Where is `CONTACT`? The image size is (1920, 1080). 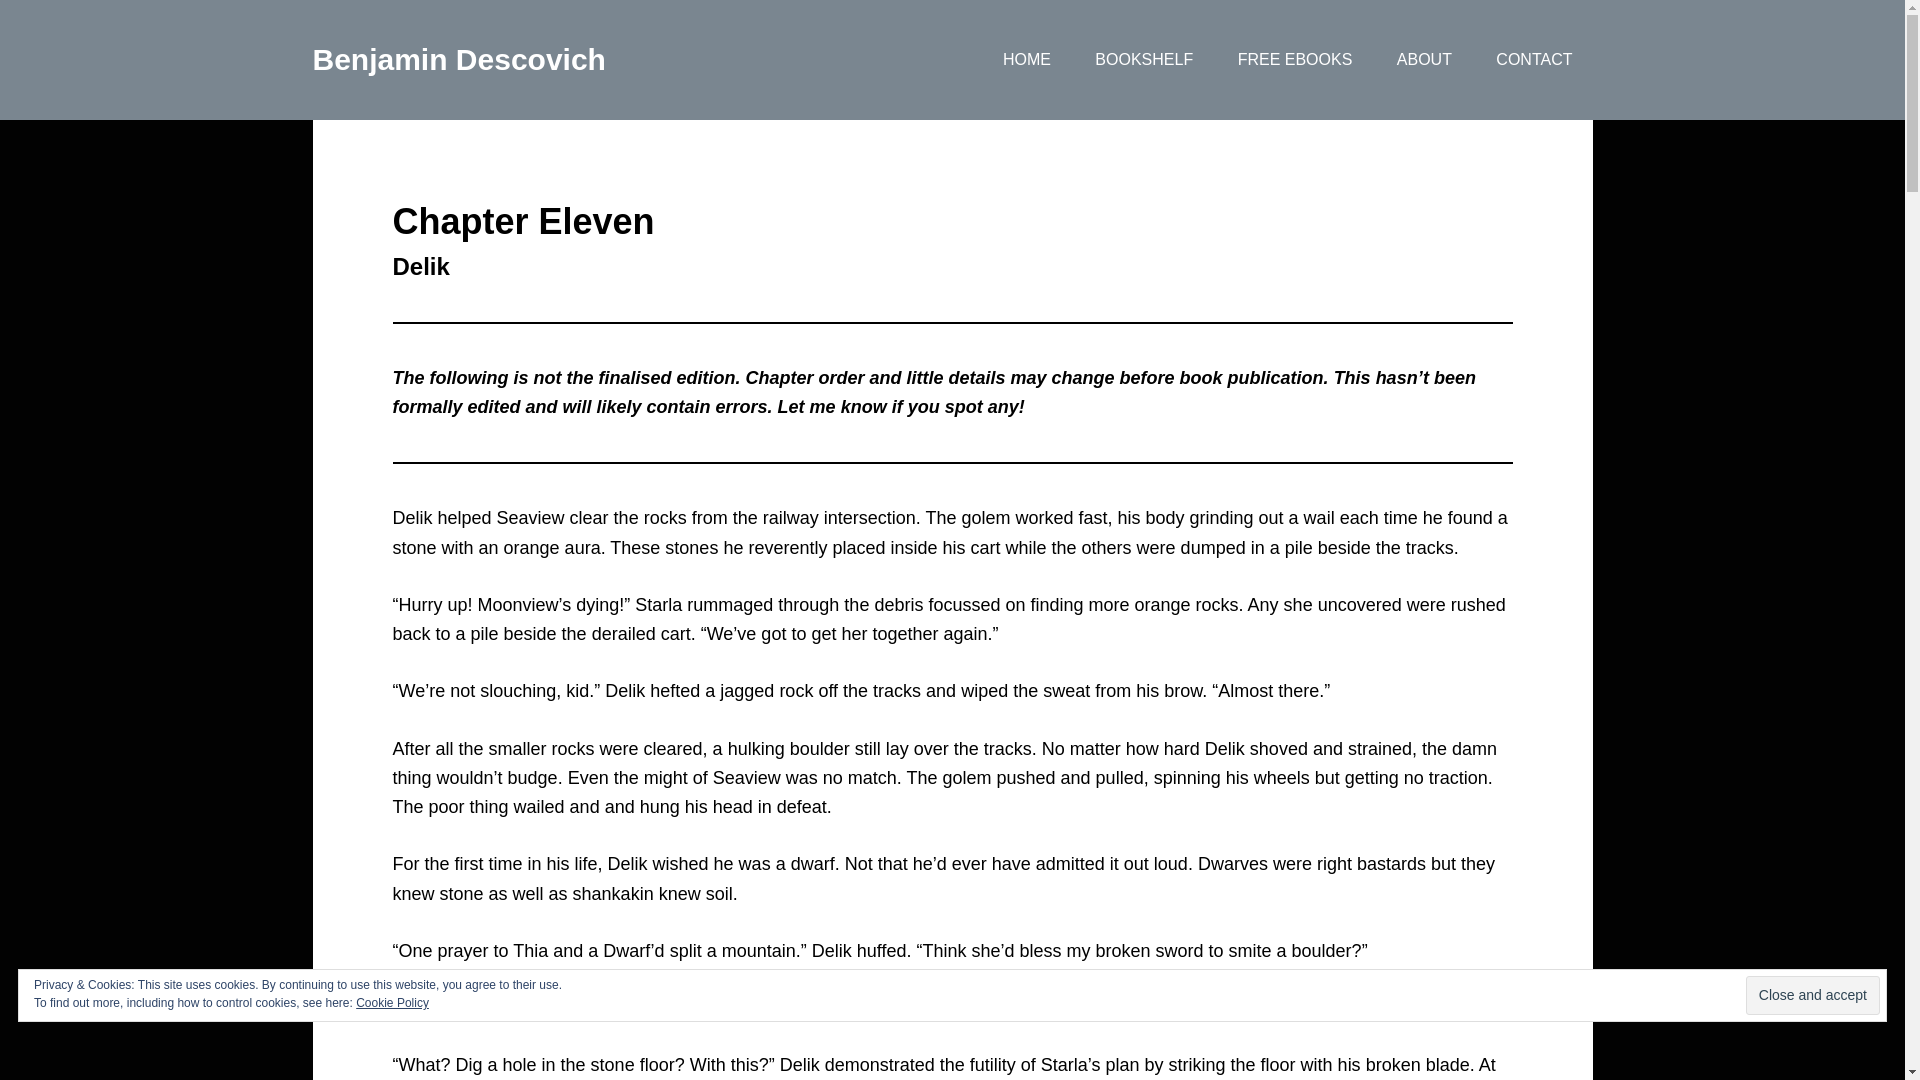
CONTACT is located at coordinates (1534, 60).